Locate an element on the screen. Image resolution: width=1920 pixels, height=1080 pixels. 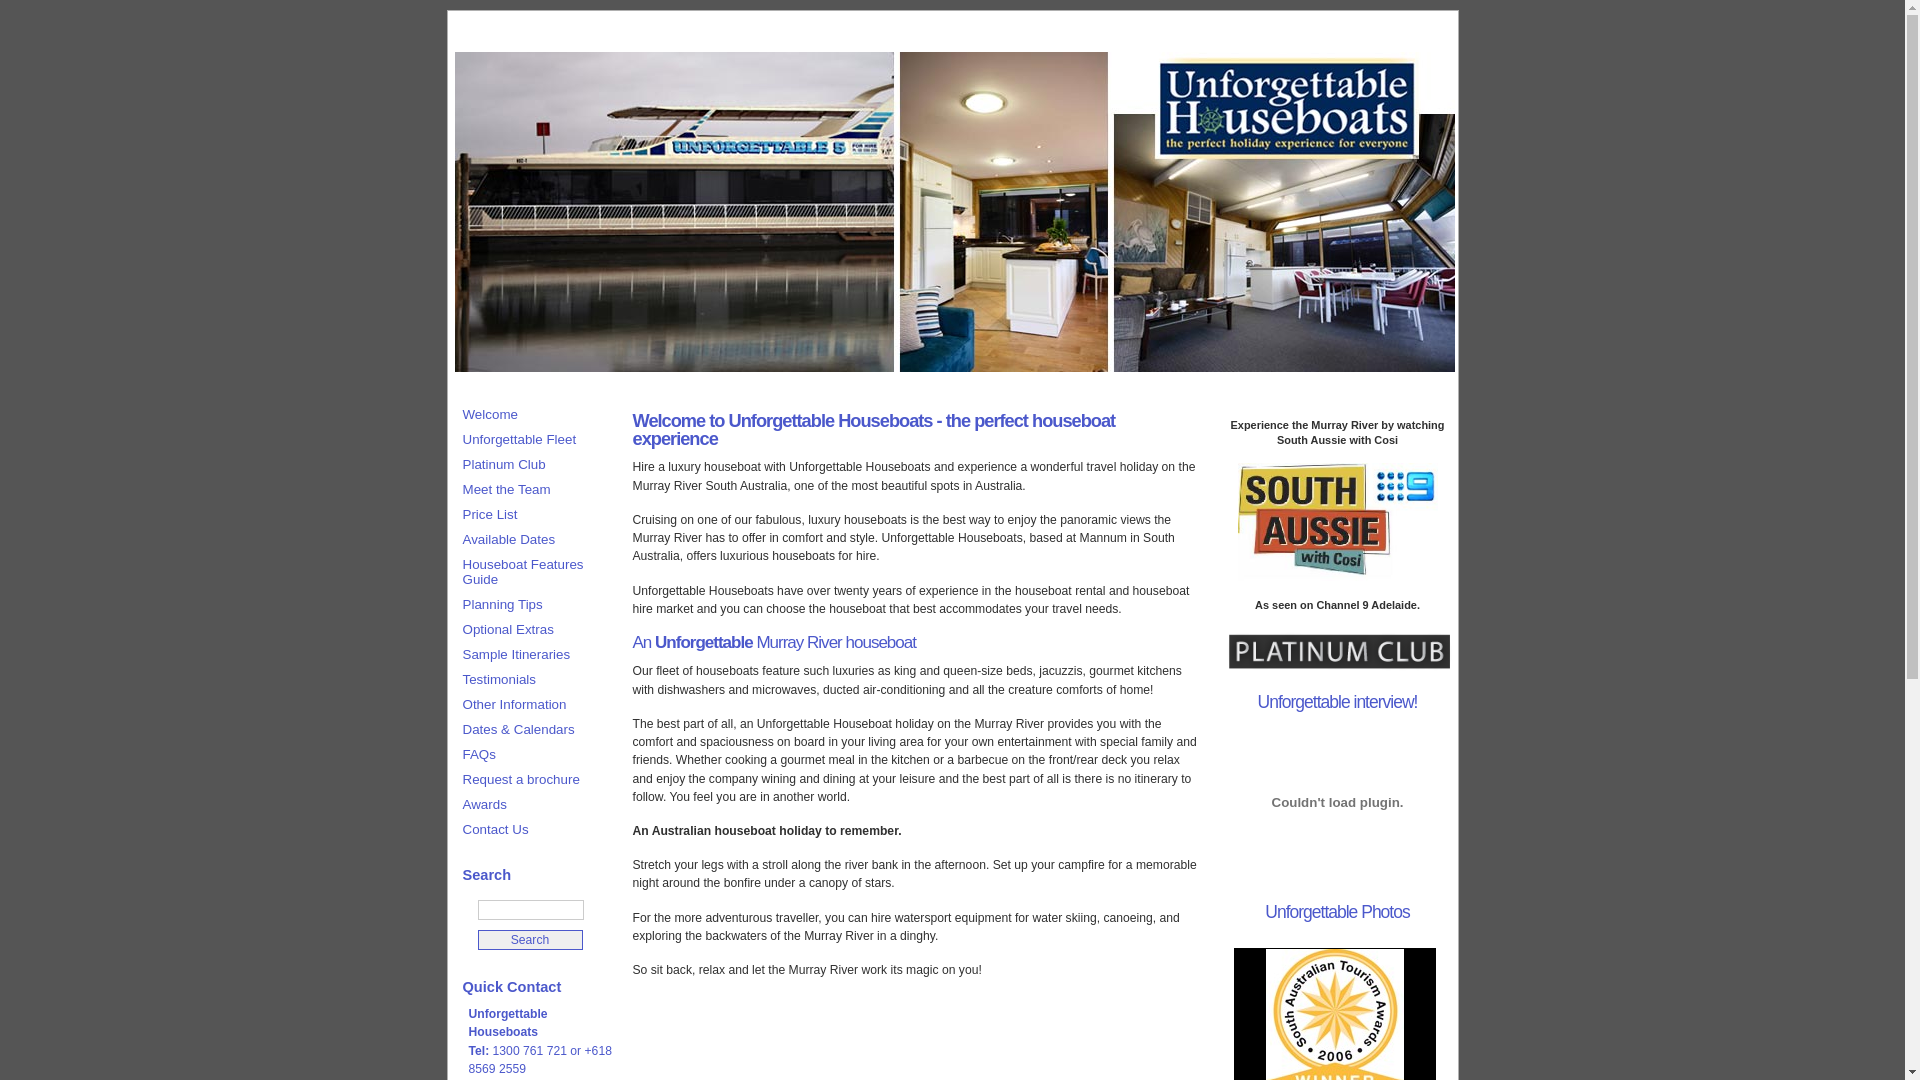
Other Information is located at coordinates (534, 704).